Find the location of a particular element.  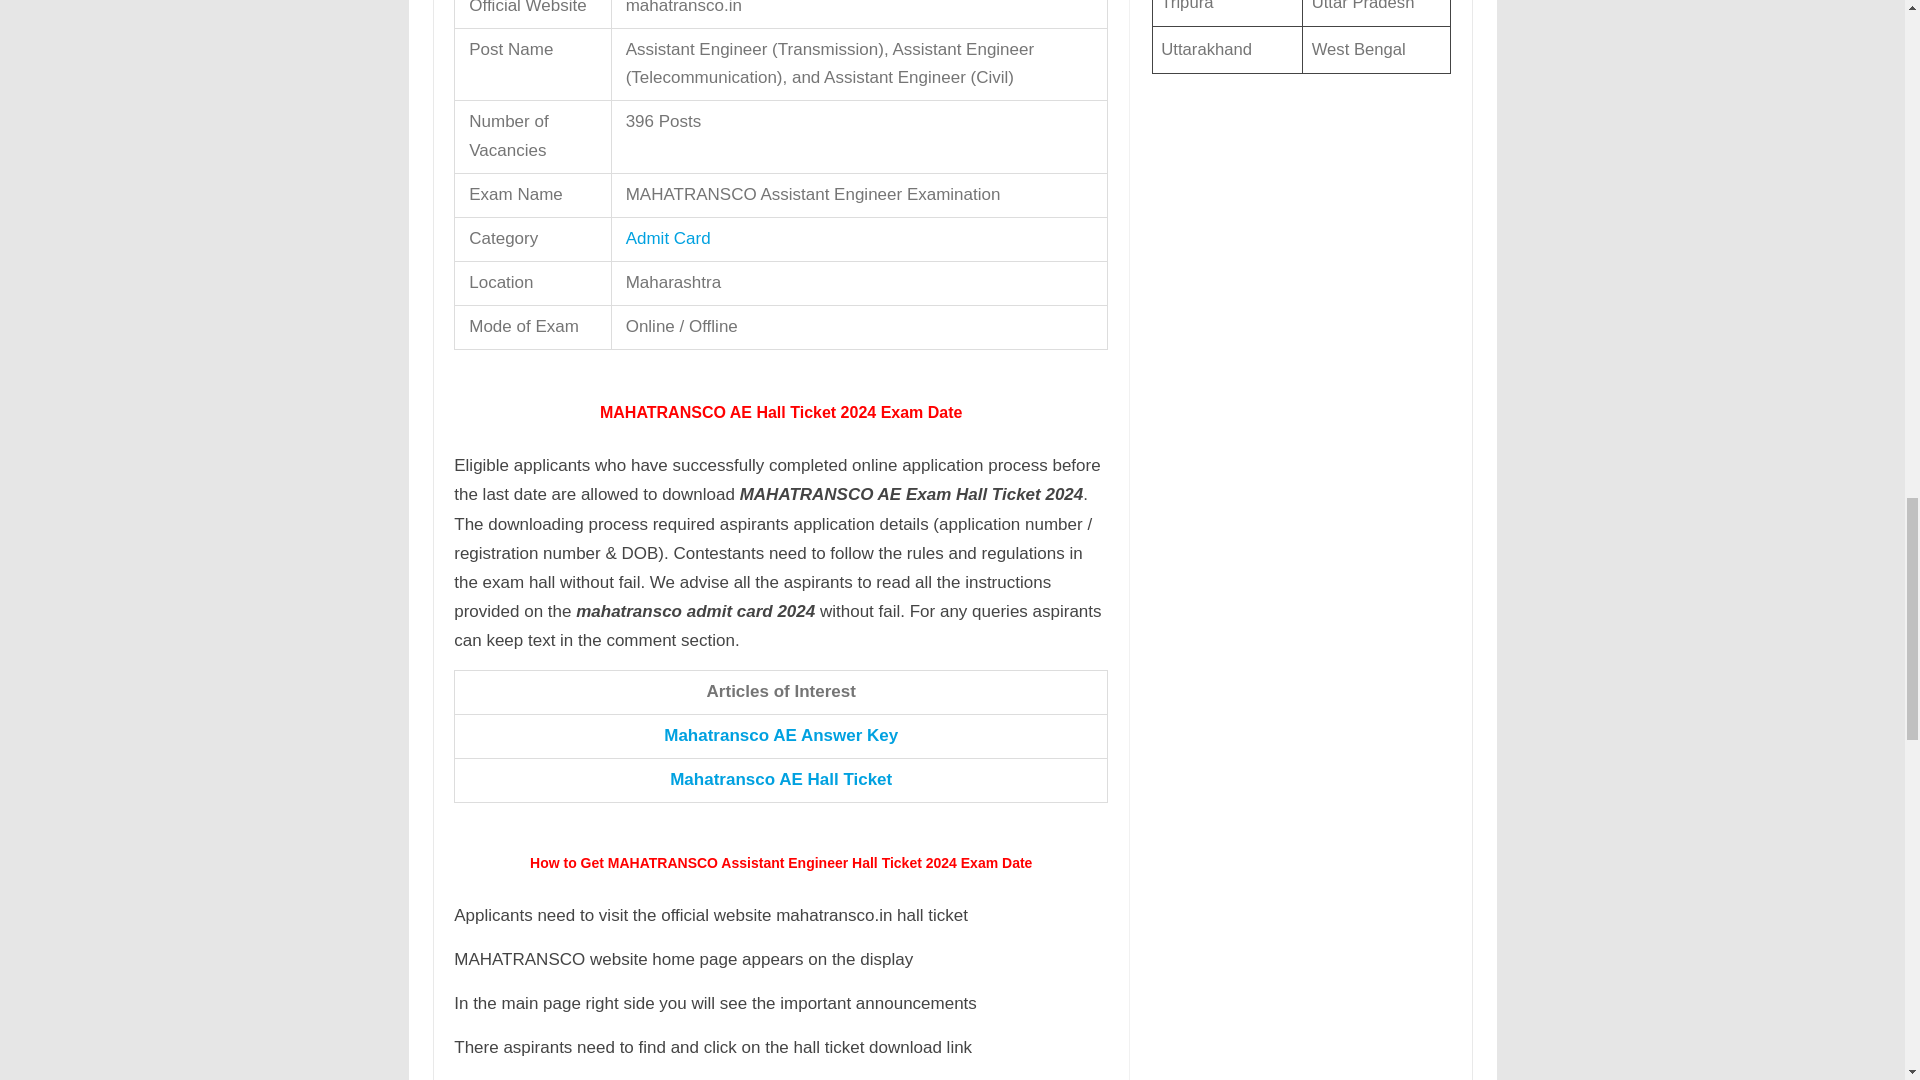

Mahatransco AE Hall Ticket is located at coordinates (781, 780).